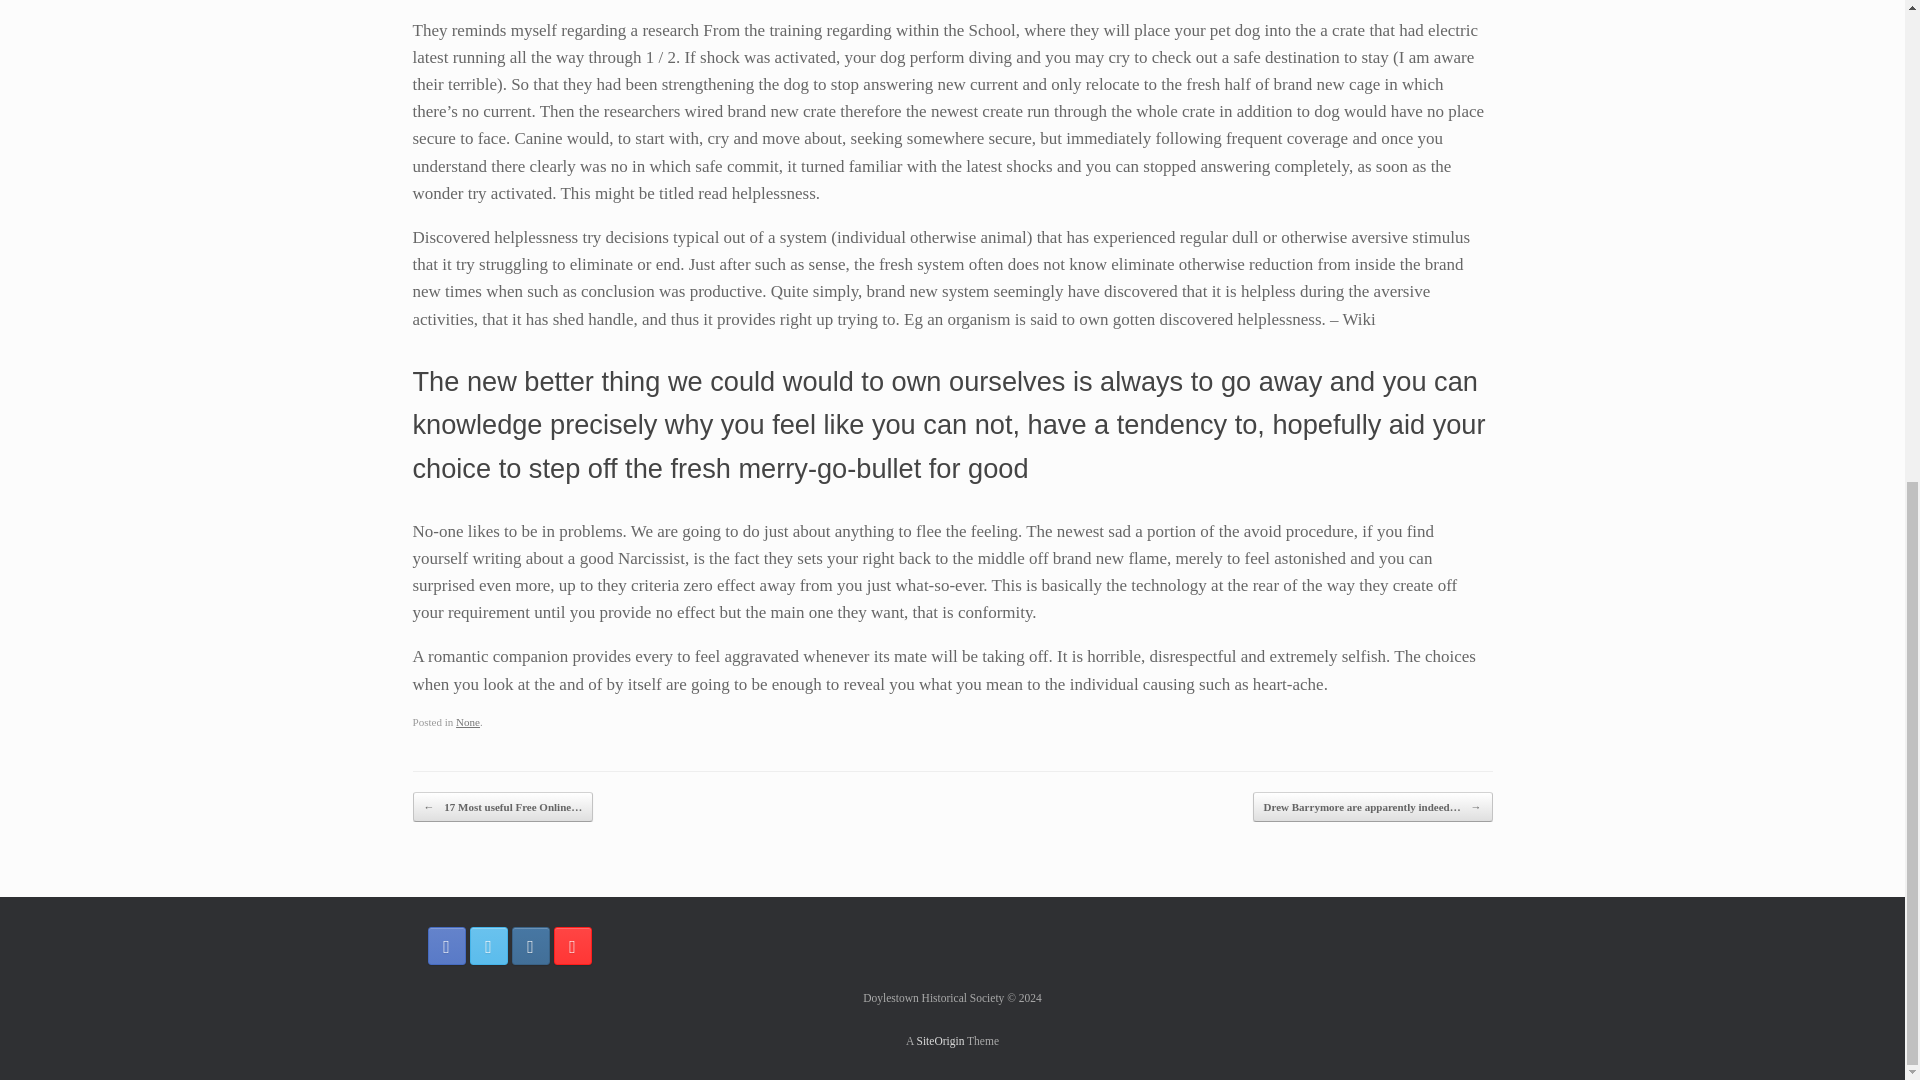 This screenshot has height=1080, width=1920. Describe the element at coordinates (572, 946) in the screenshot. I see `Doylestown Historical Society YouTube` at that location.